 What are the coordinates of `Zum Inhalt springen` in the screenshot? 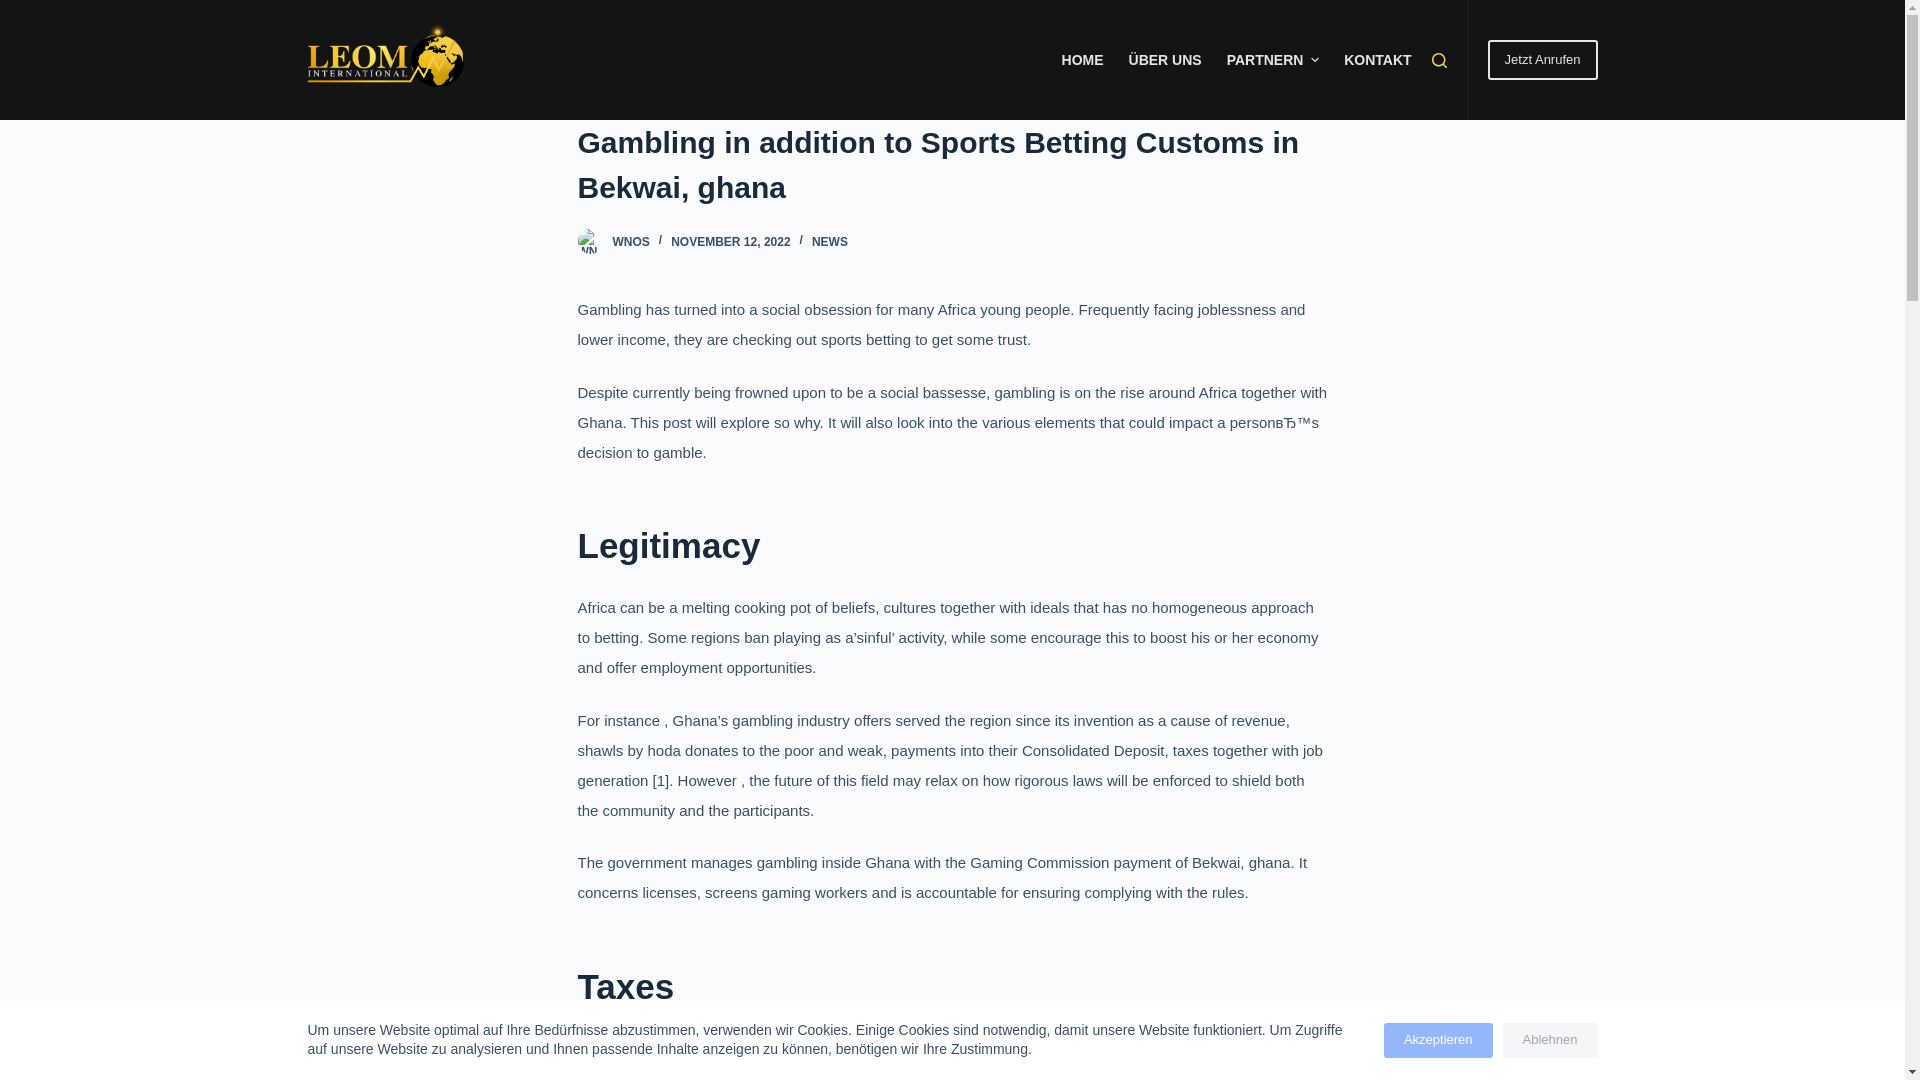 It's located at (20, 10).